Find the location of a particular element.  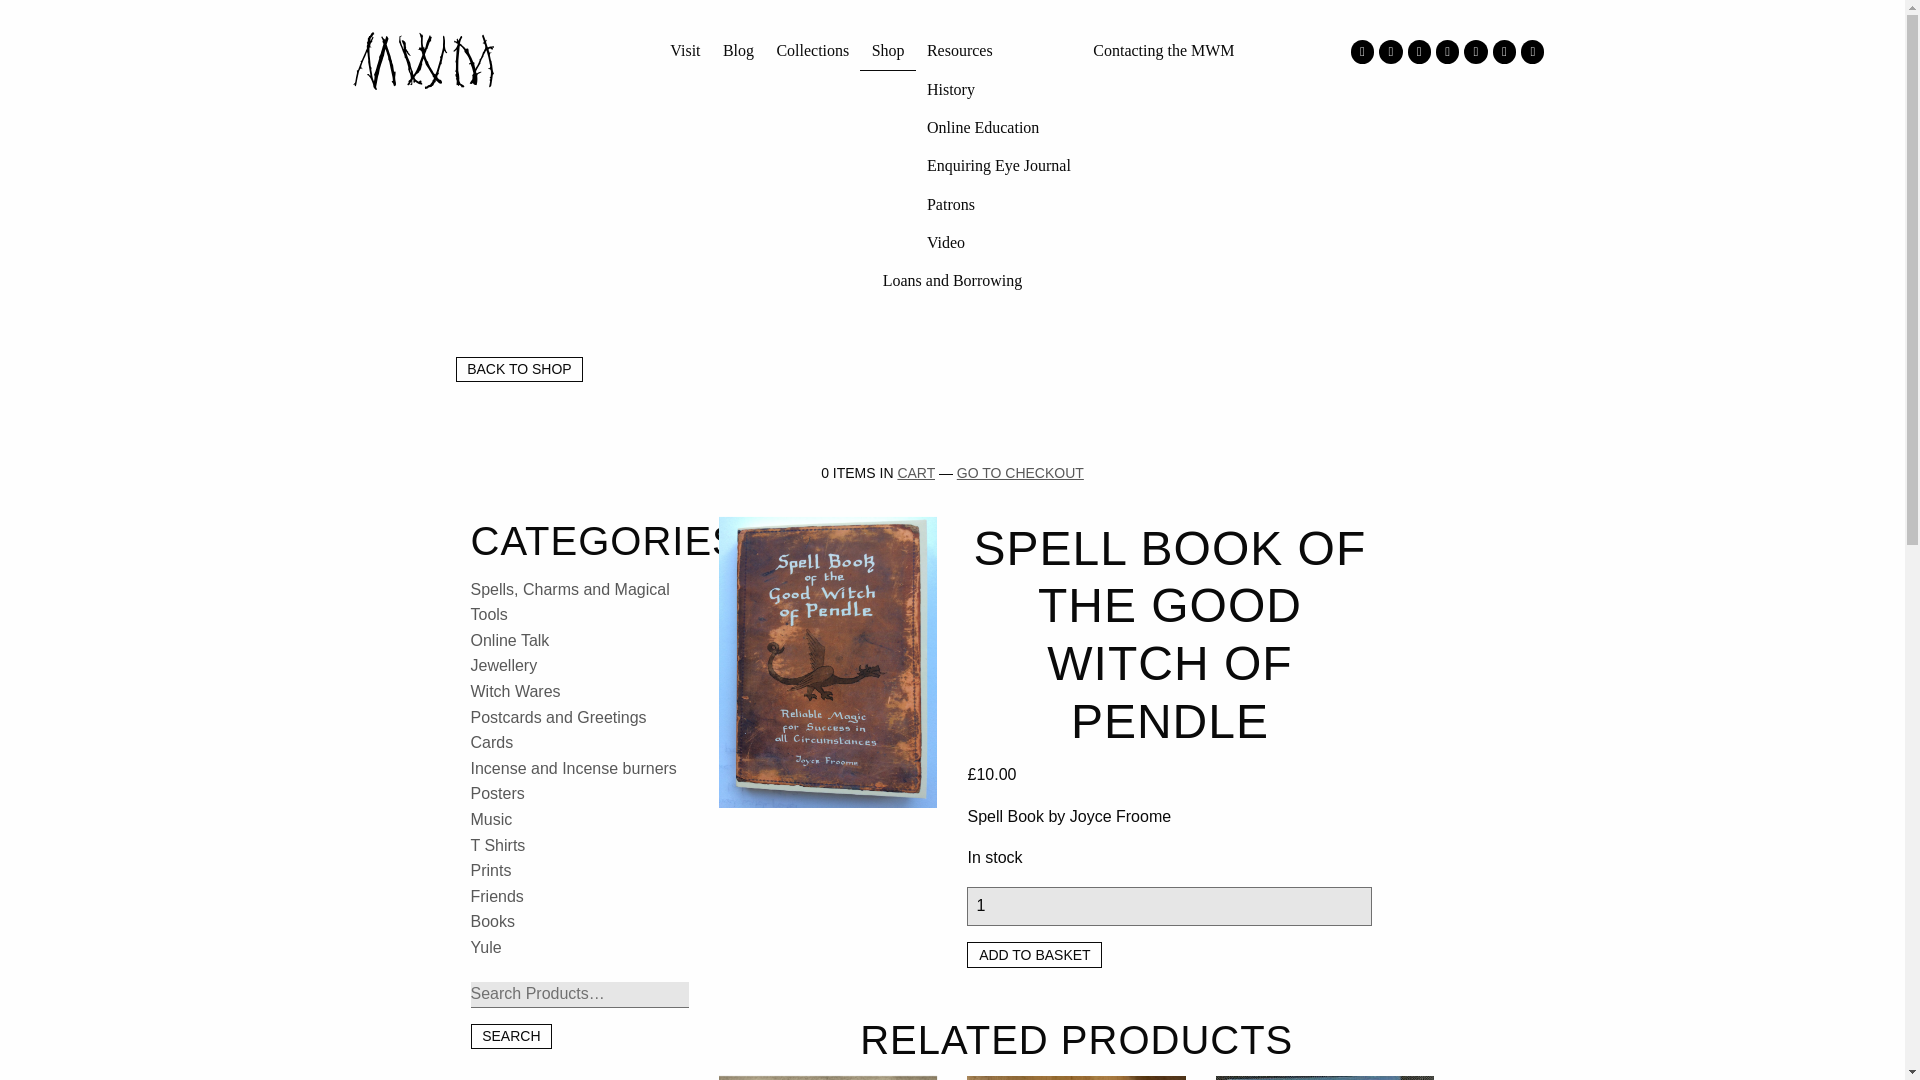

Video is located at coordinates (998, 242).